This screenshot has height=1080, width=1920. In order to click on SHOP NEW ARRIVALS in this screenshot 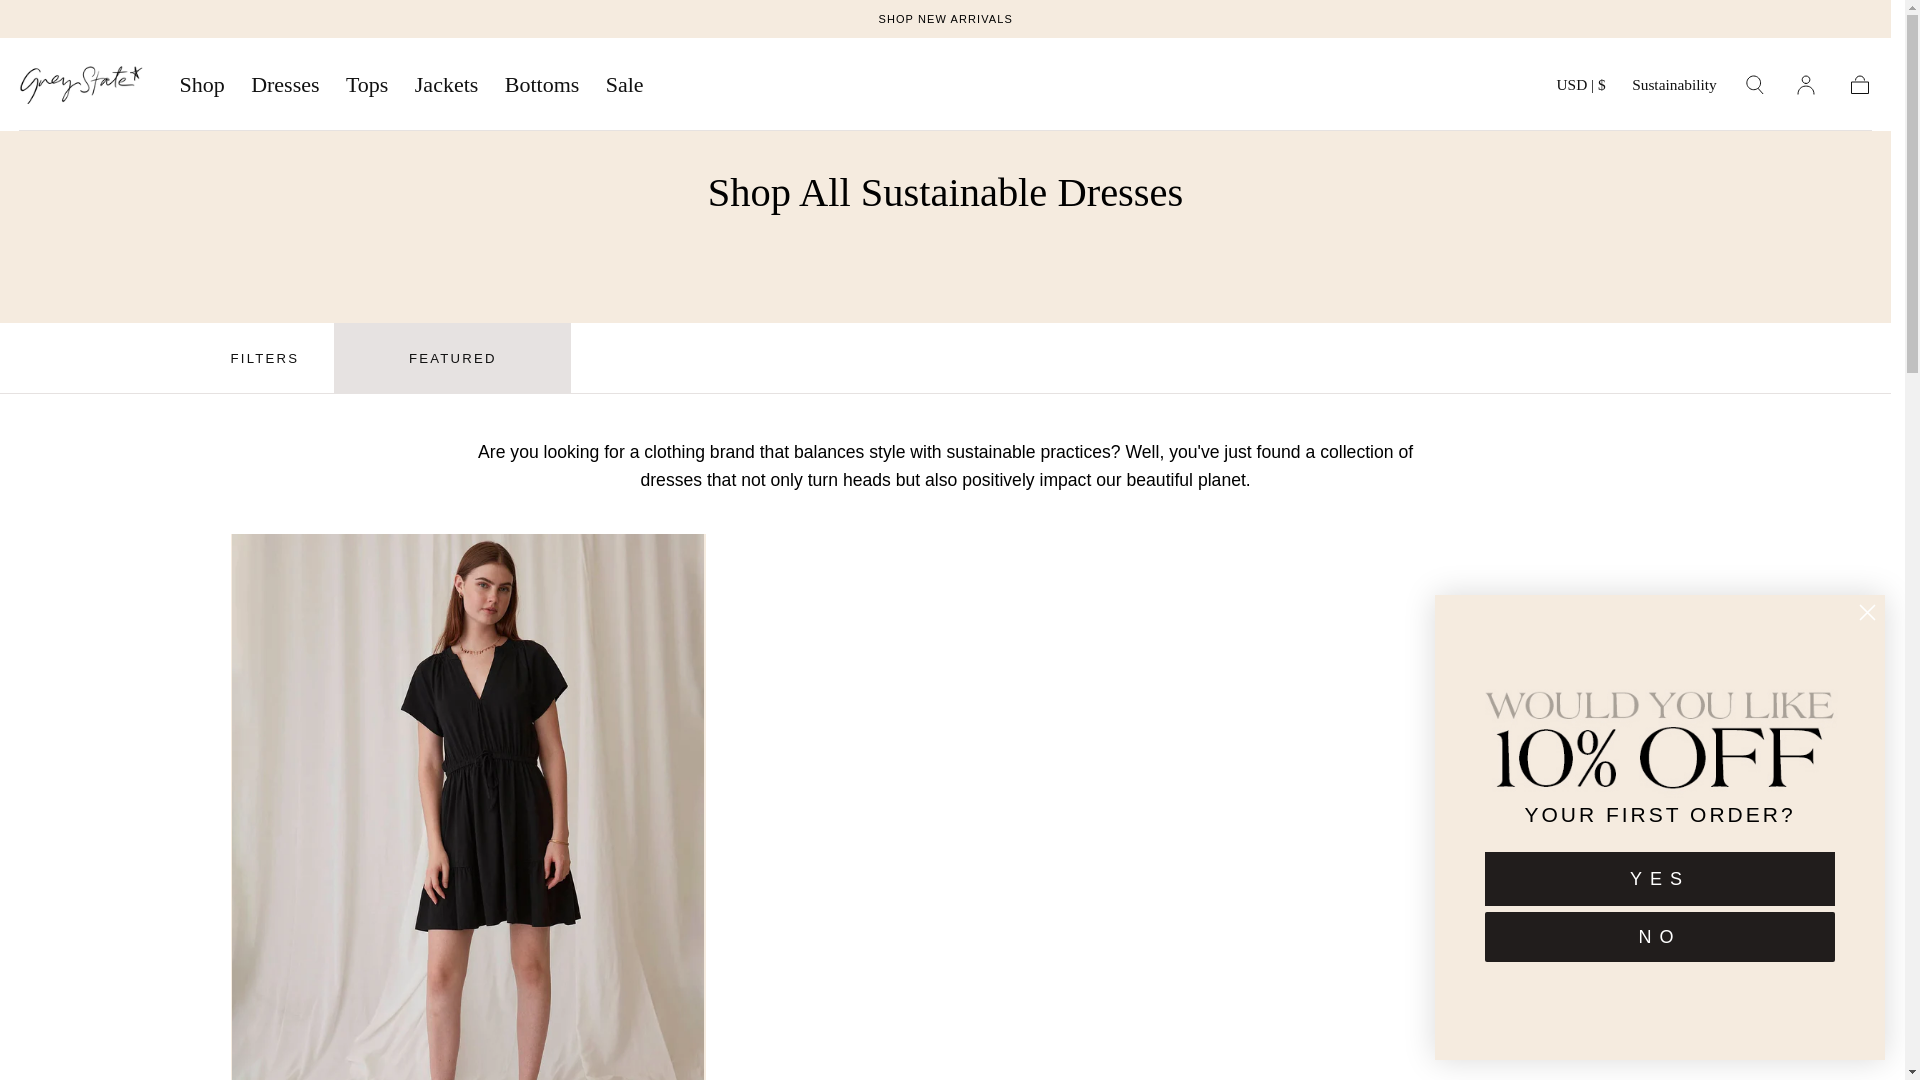, I will do `click(944, 18)`.